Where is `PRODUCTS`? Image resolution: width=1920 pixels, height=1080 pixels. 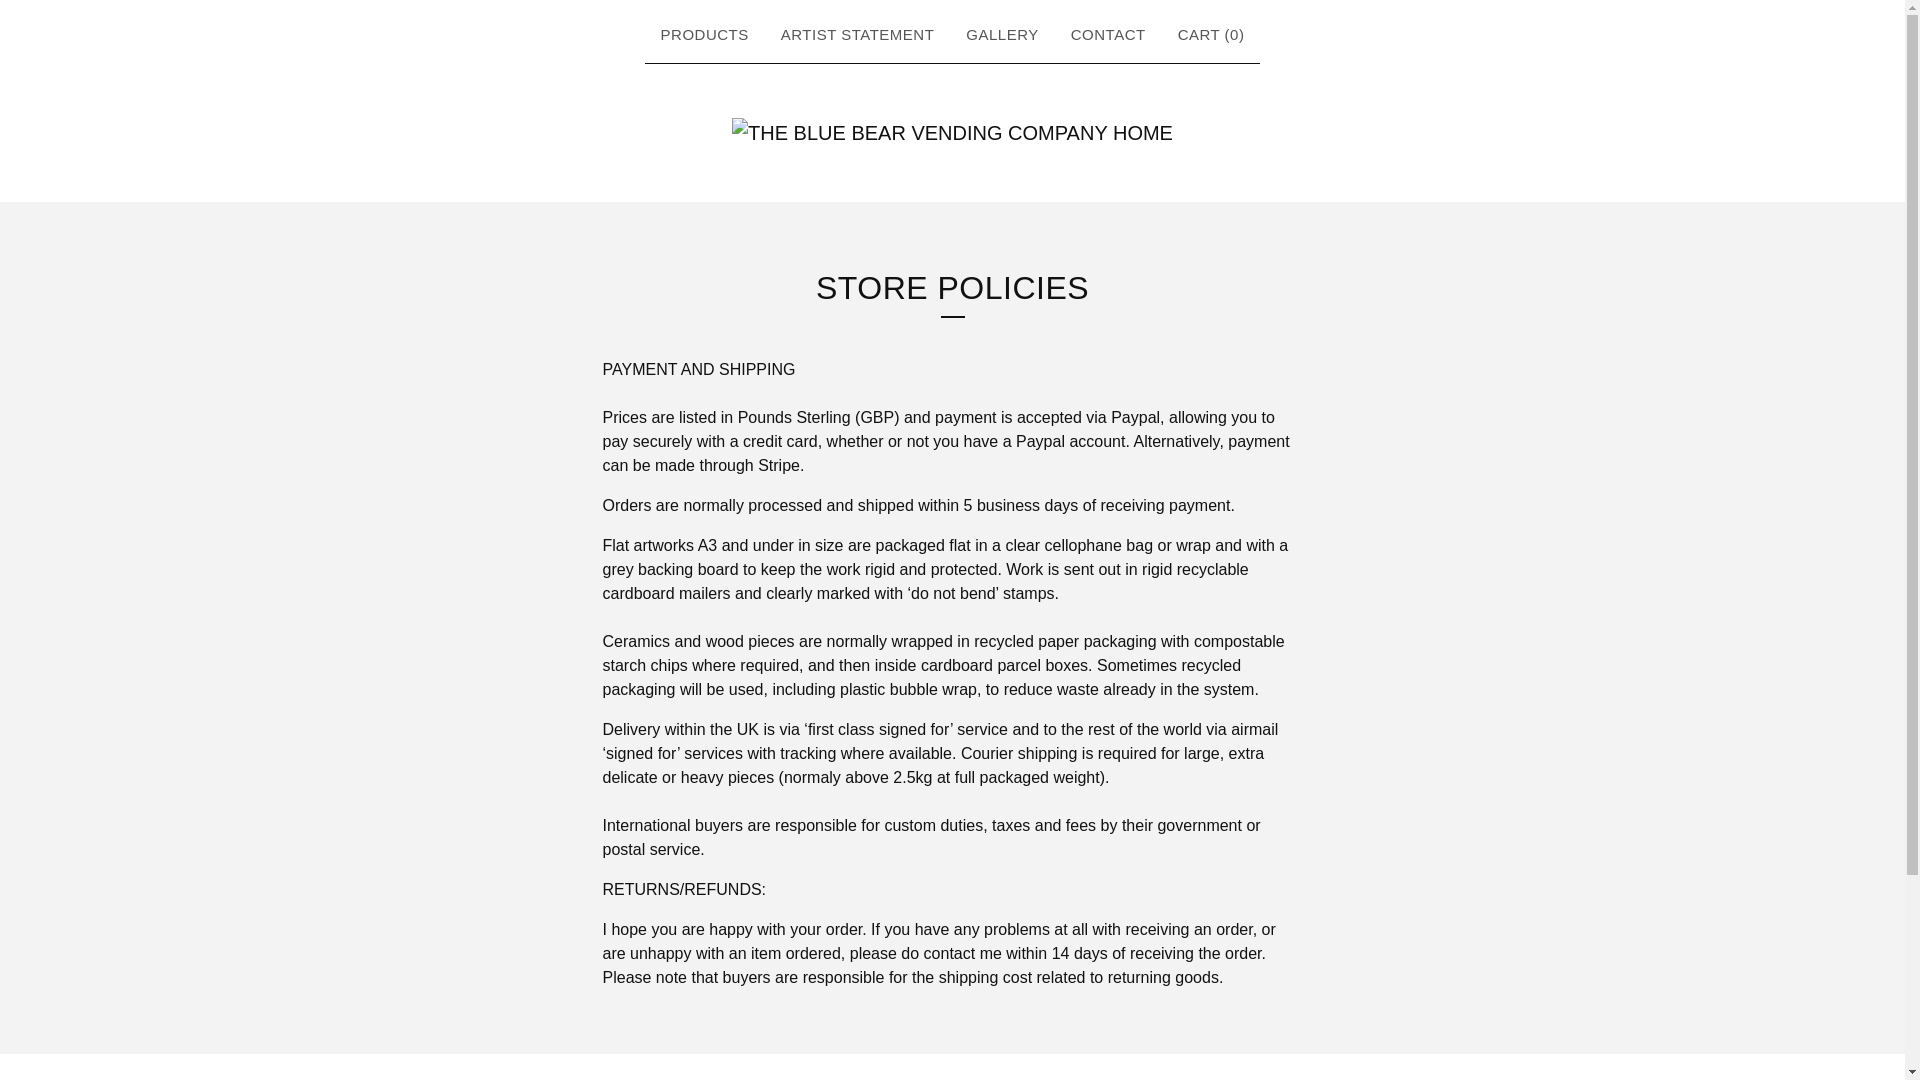
PRODUCTS is located at coordinates (704, 36).